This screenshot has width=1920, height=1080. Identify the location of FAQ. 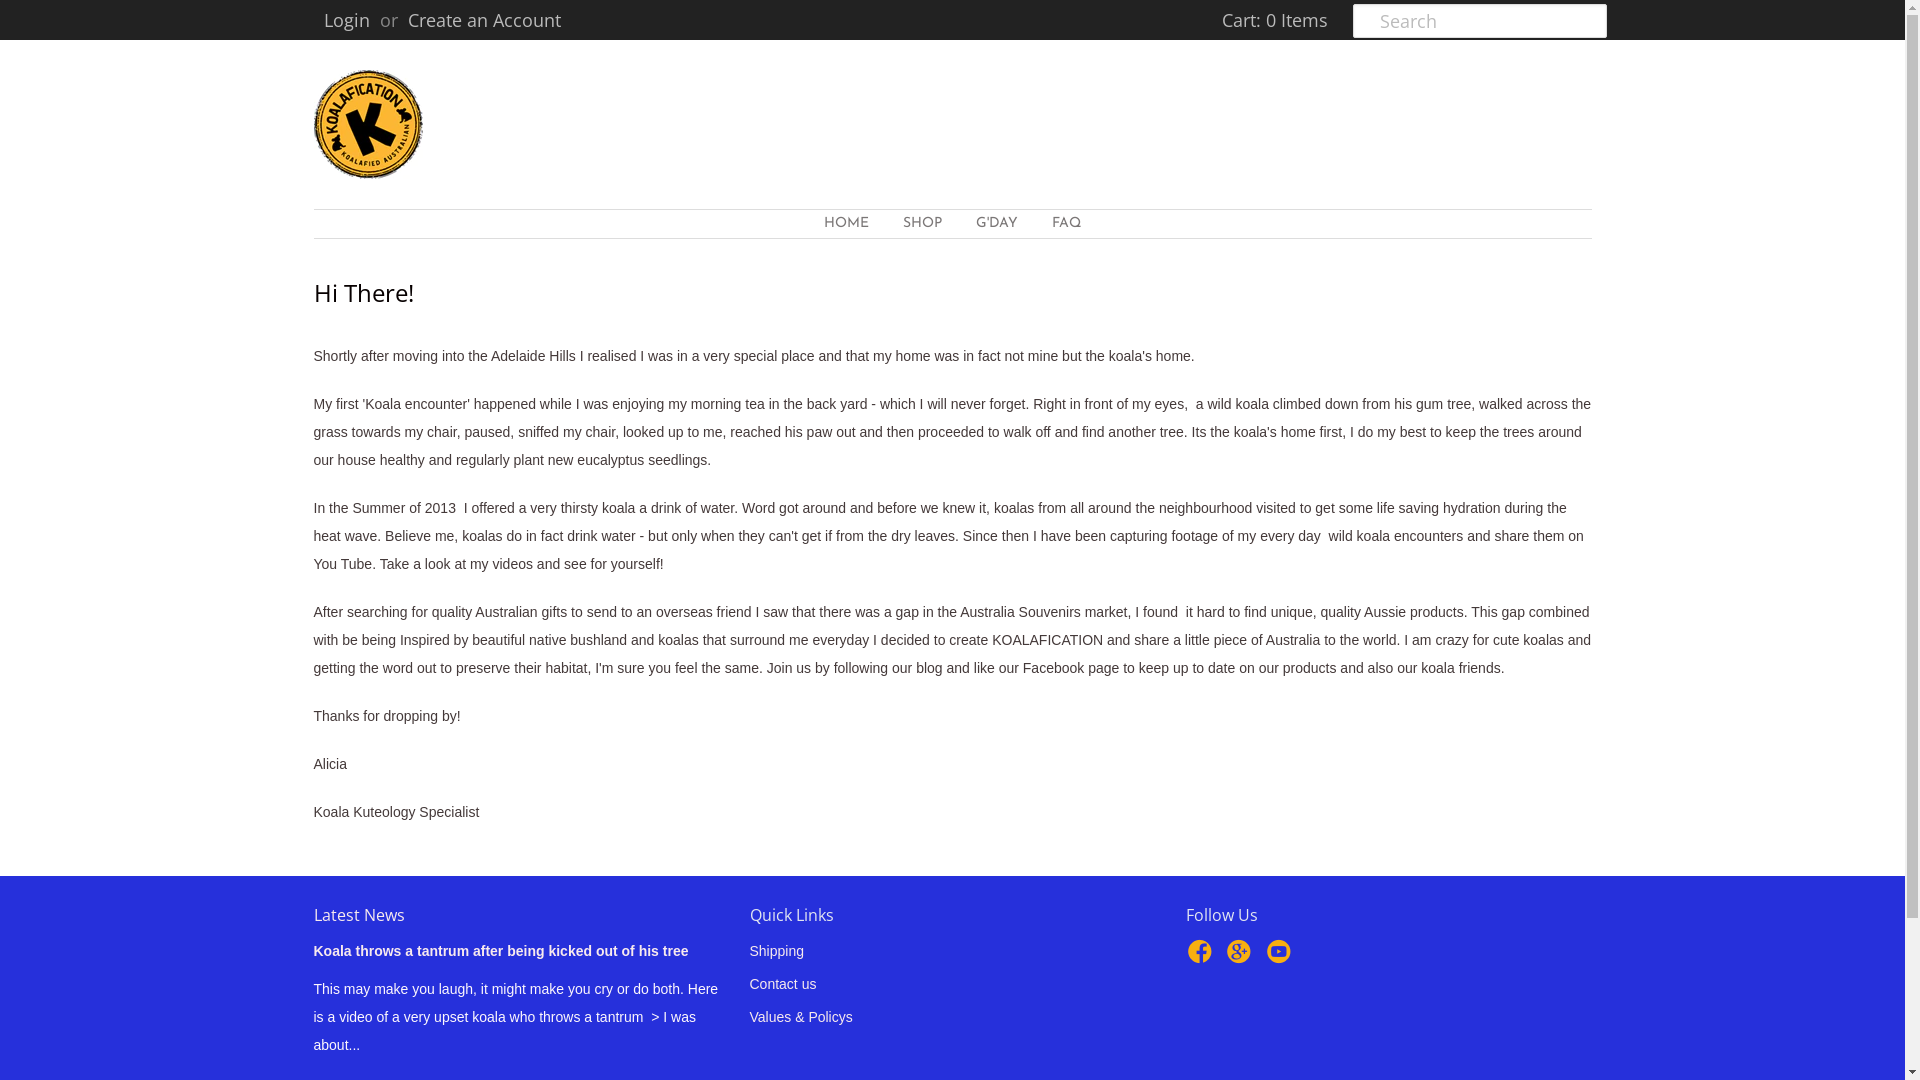
(1066, 224).